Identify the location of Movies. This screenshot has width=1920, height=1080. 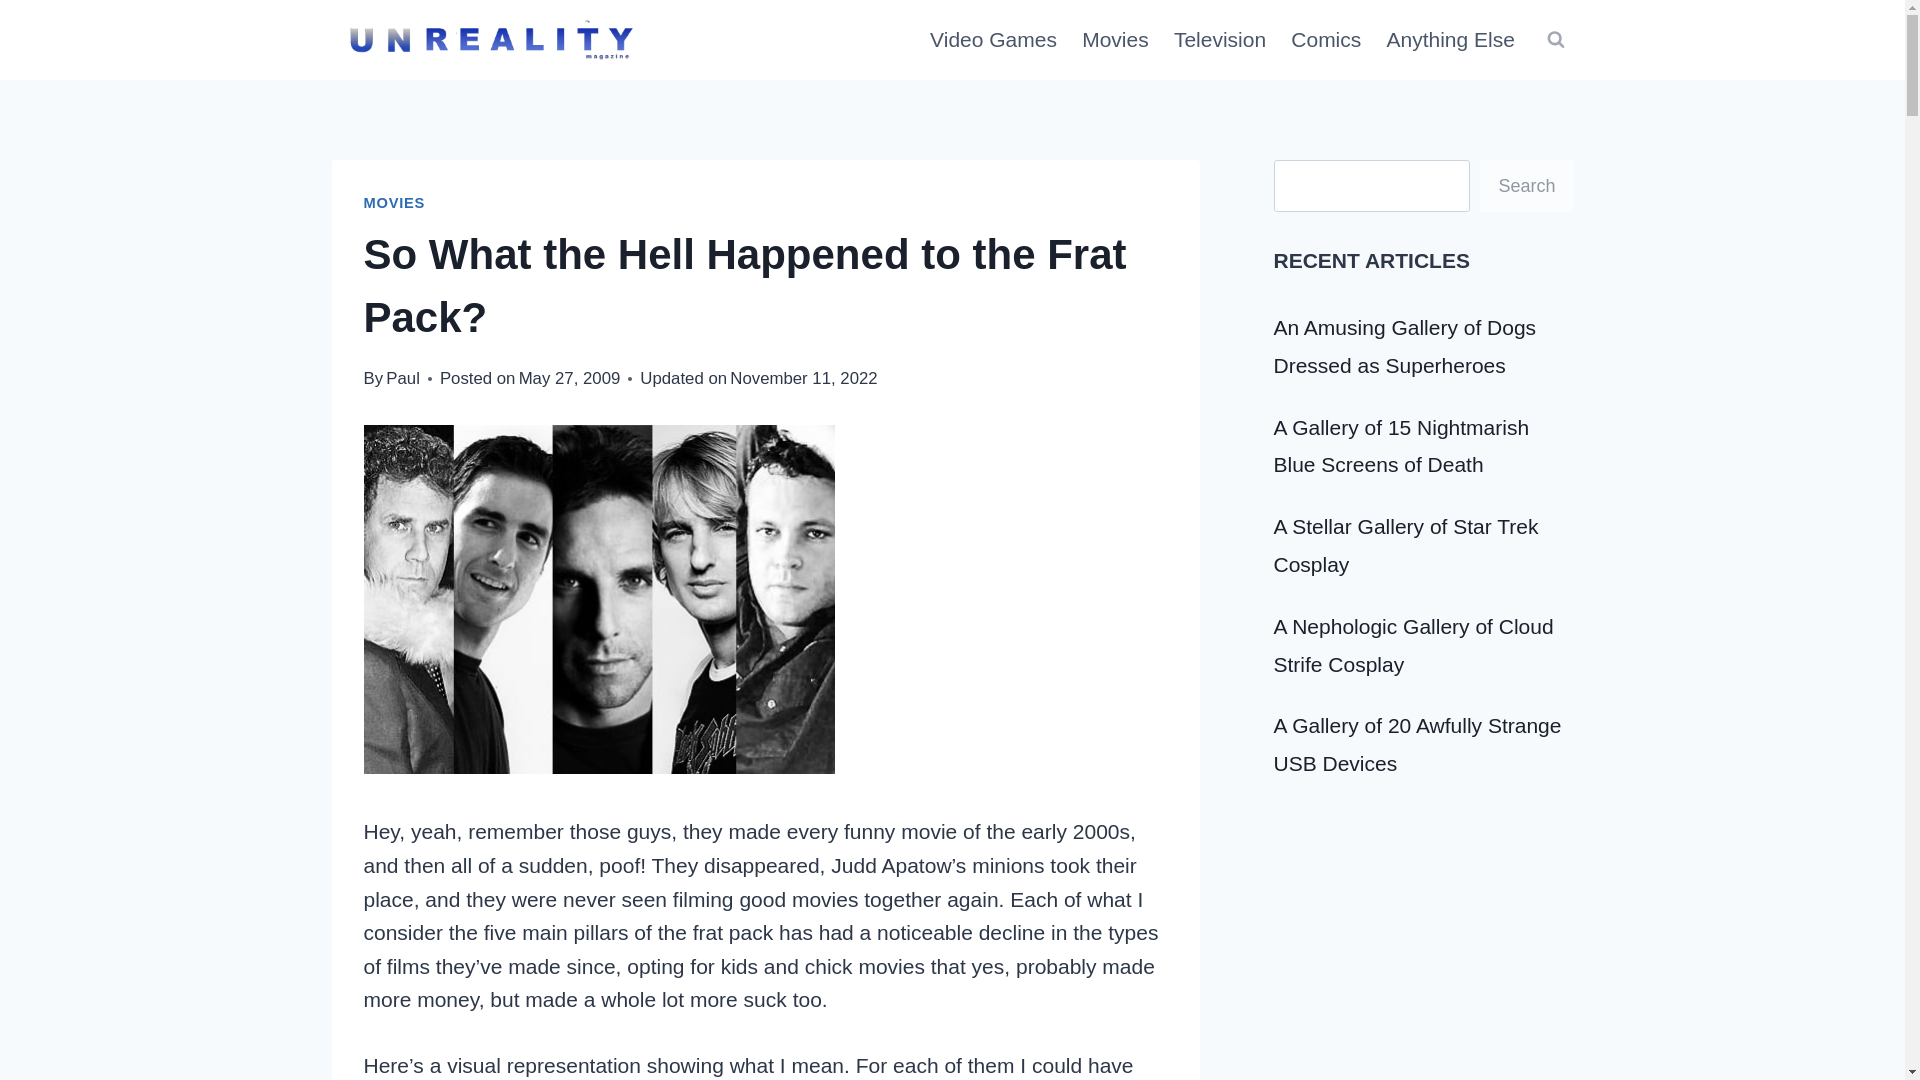
(1115, 40).